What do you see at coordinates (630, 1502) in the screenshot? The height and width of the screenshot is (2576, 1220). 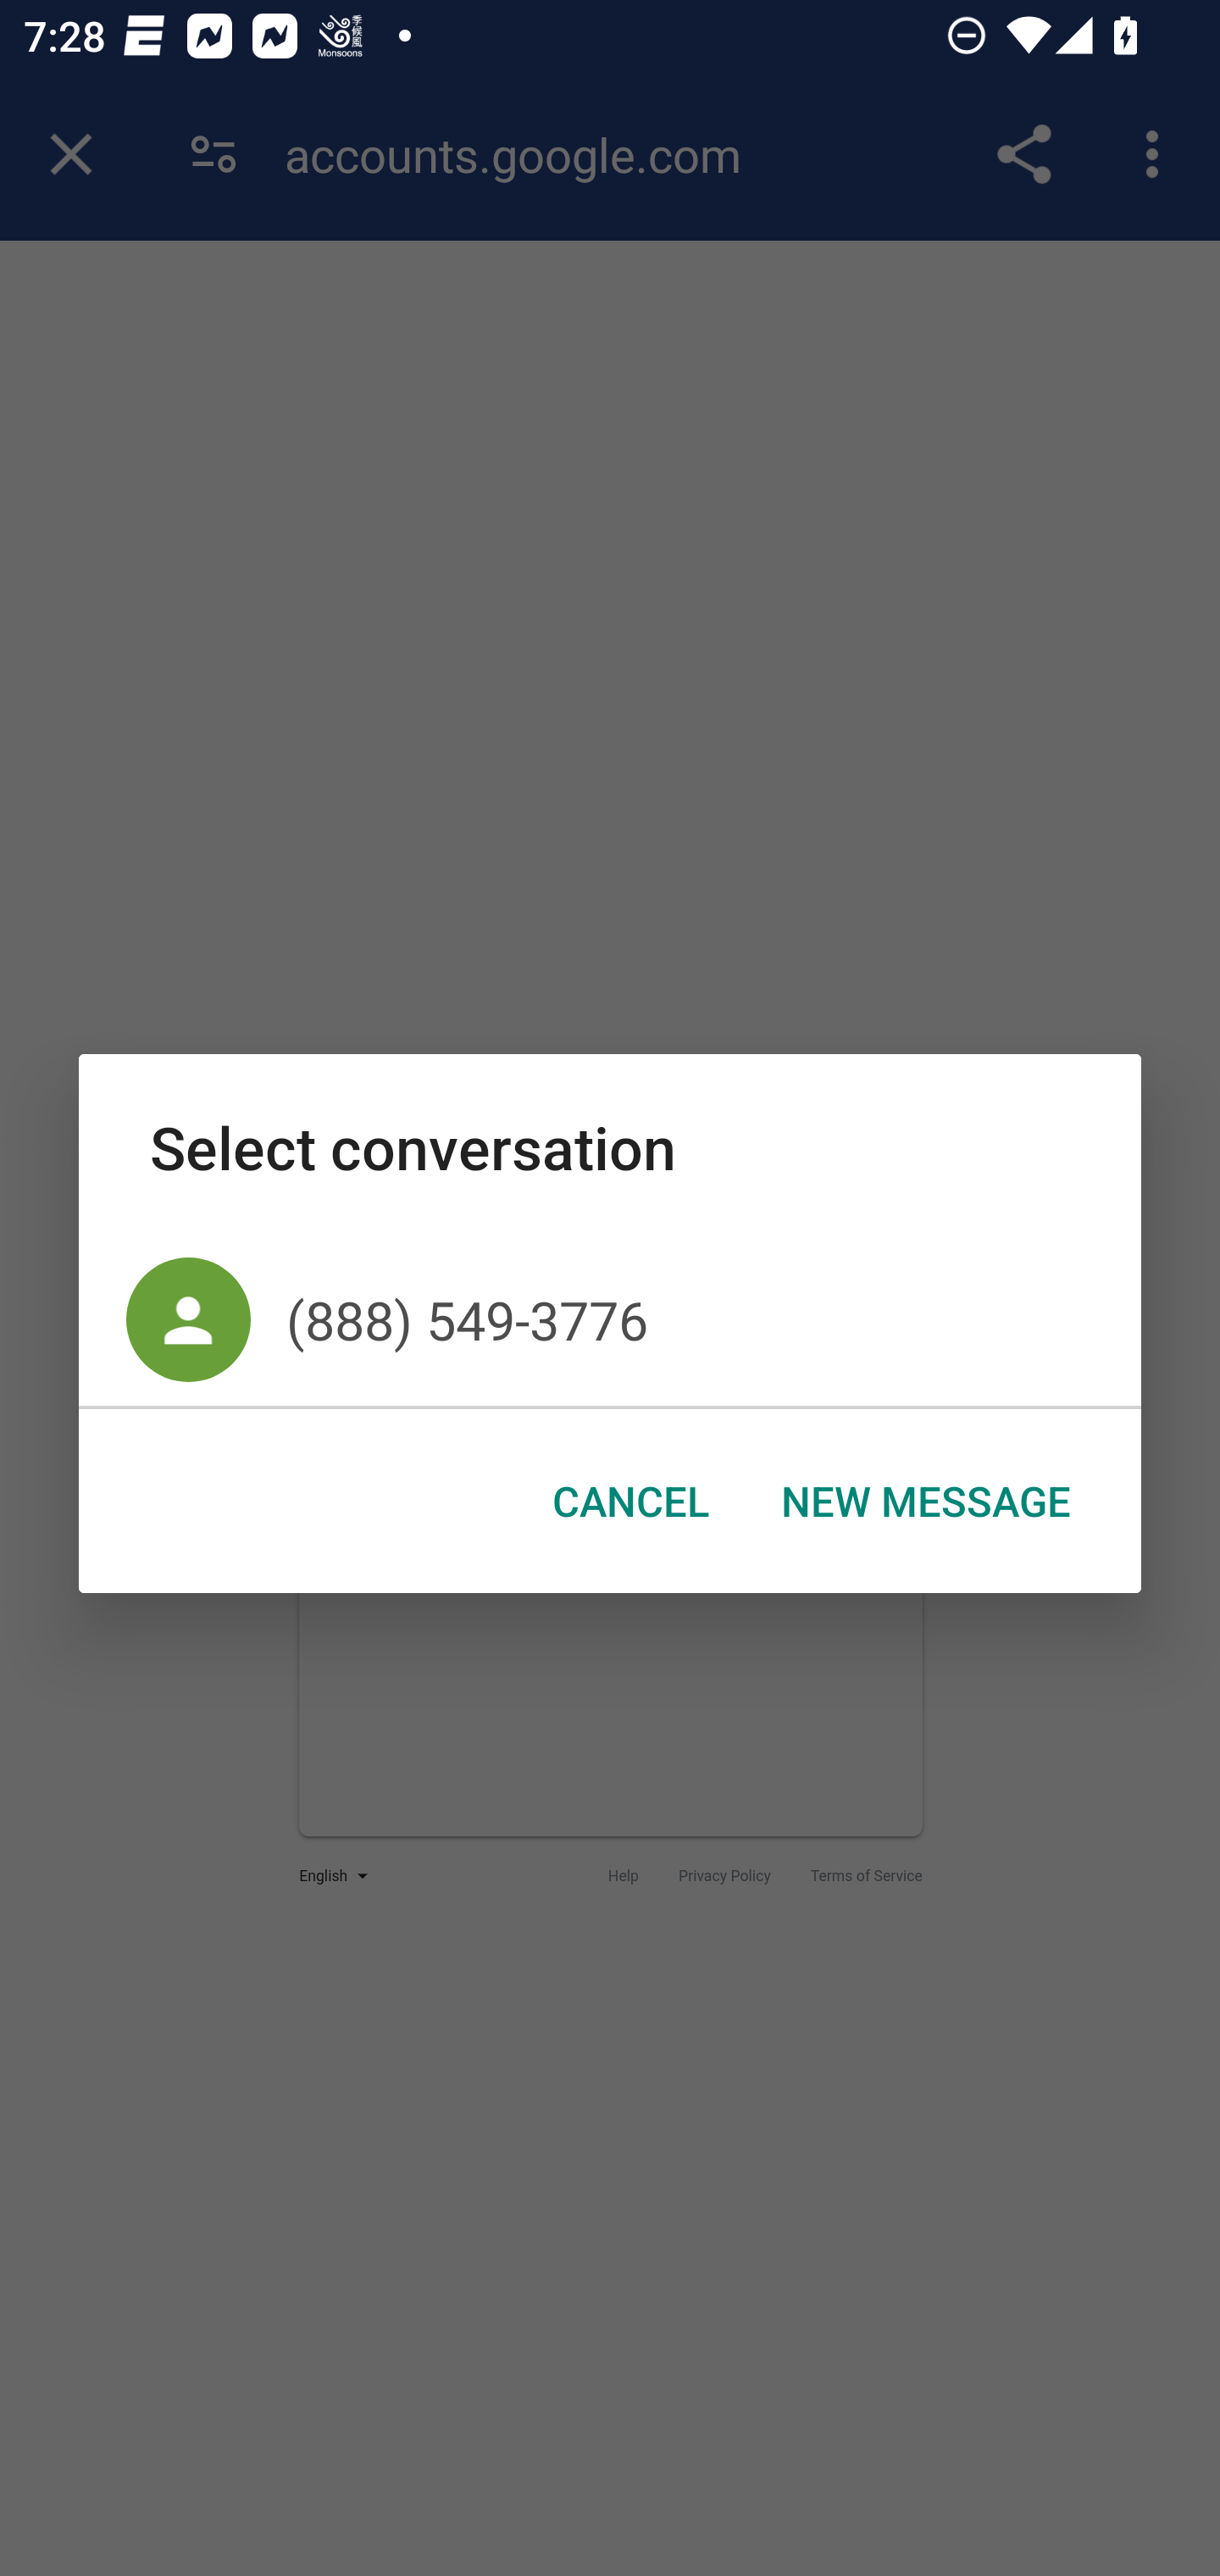 I see `CANCEL` at bounding box center [630, 1502].